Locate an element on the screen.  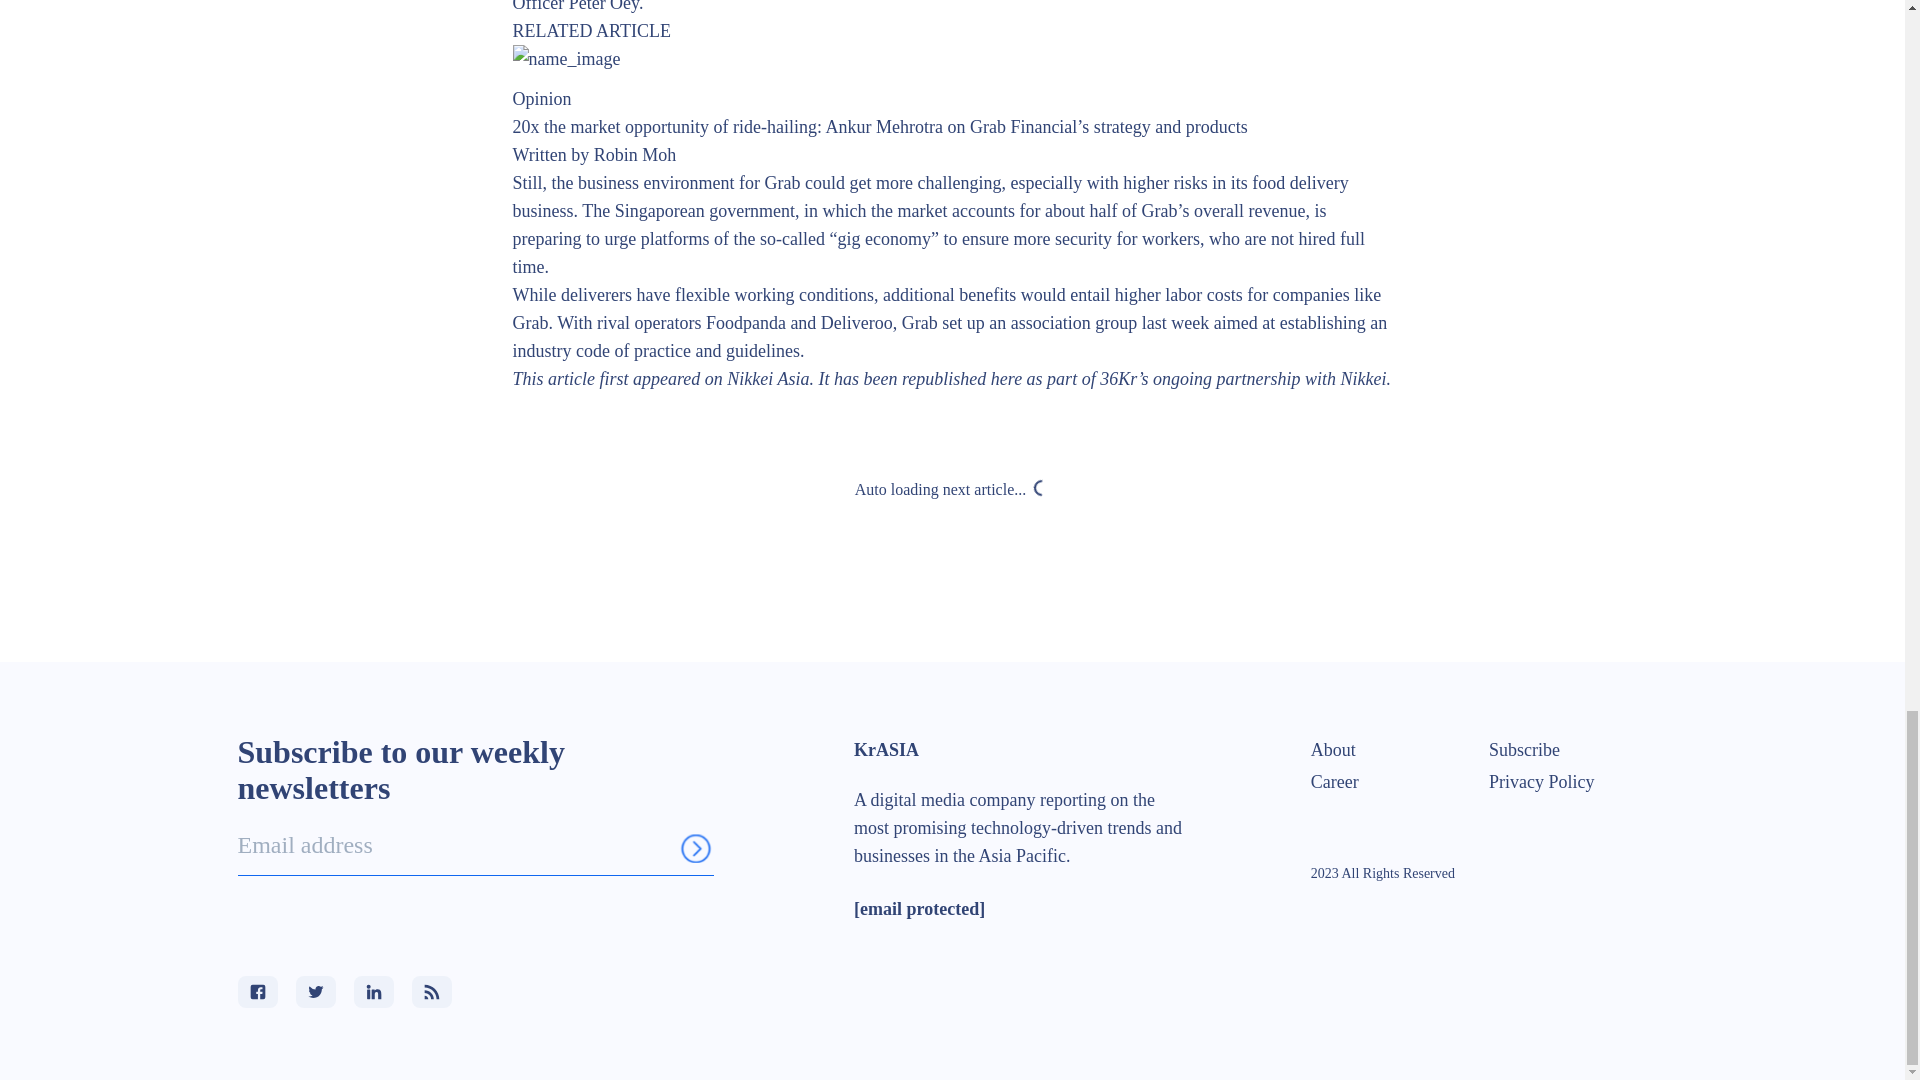
partnership with Nikkei is located at coordinates (1300, 378).